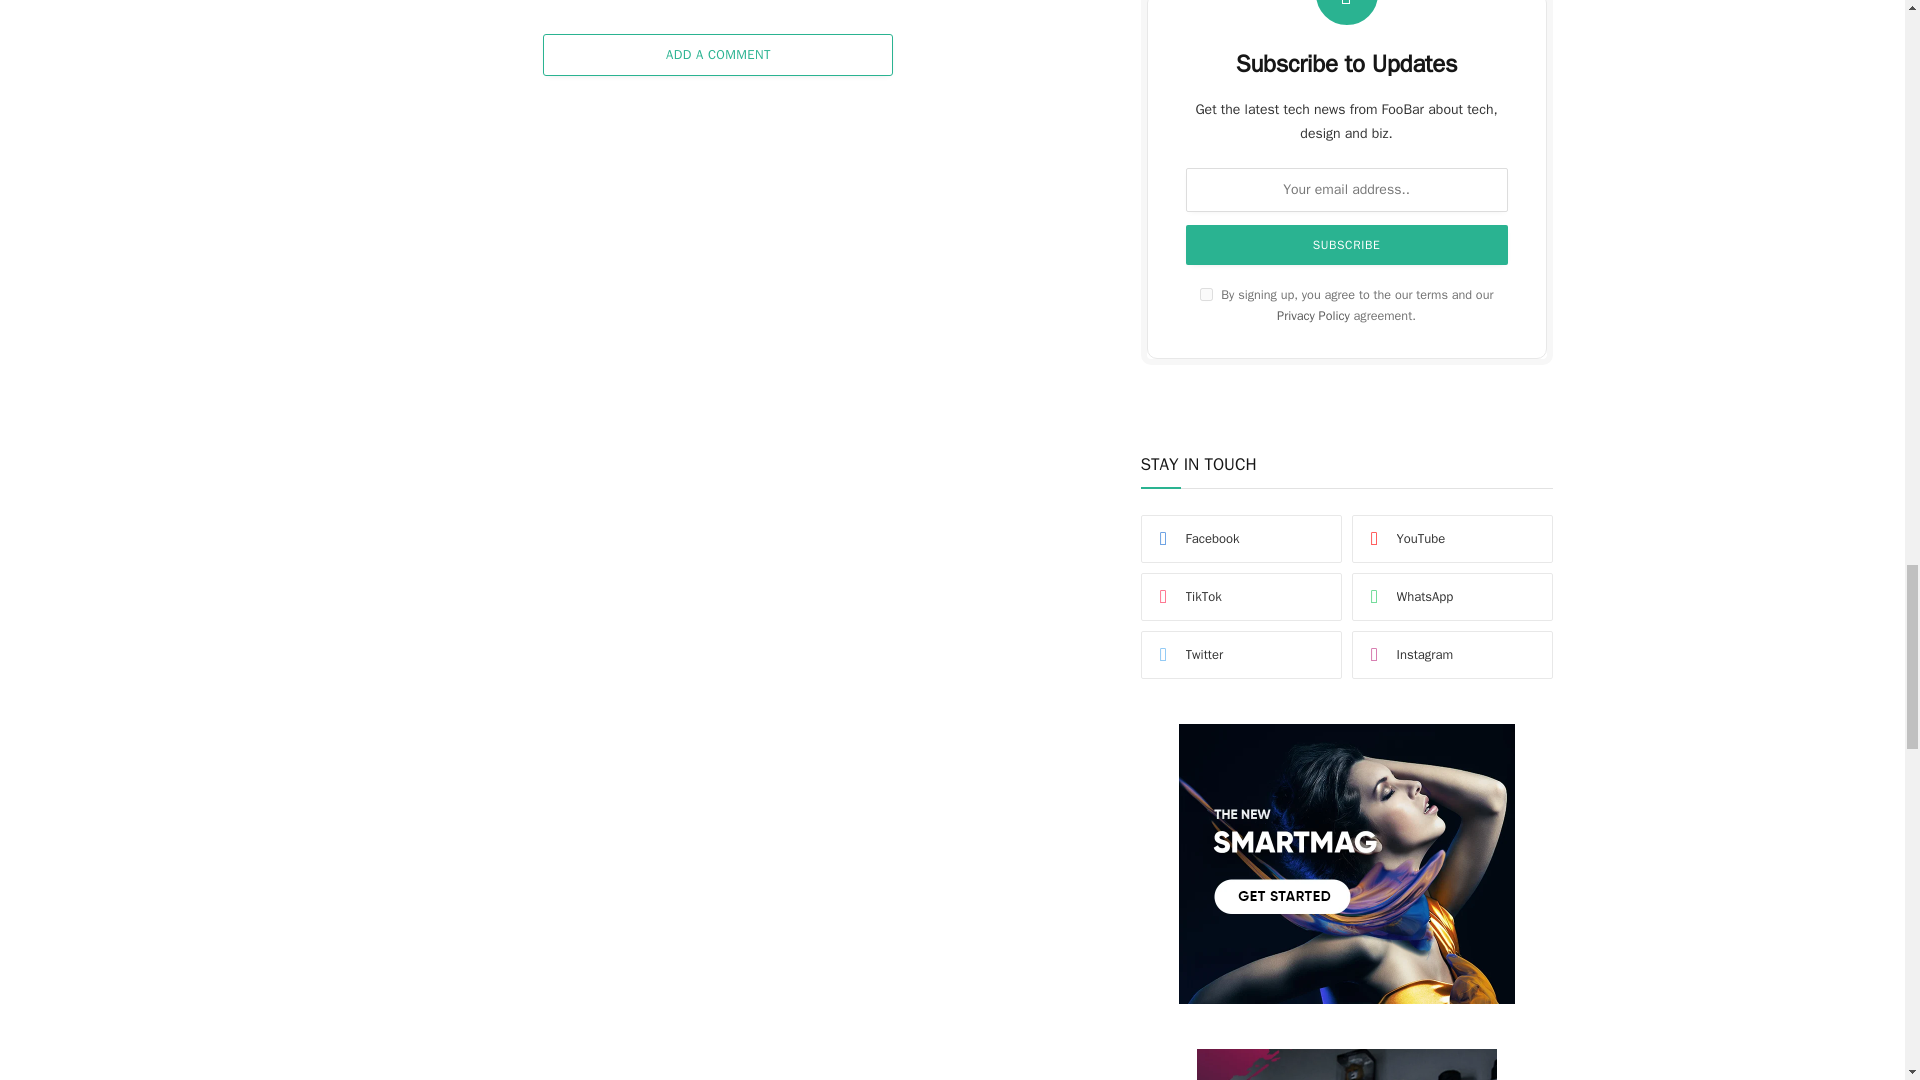 The width and height of the screenshot is (1920, 1080). What do you see at coordinates (1346, 244) in the screenshot?
I see `Subscribe` at bounding box center [1346, 244].